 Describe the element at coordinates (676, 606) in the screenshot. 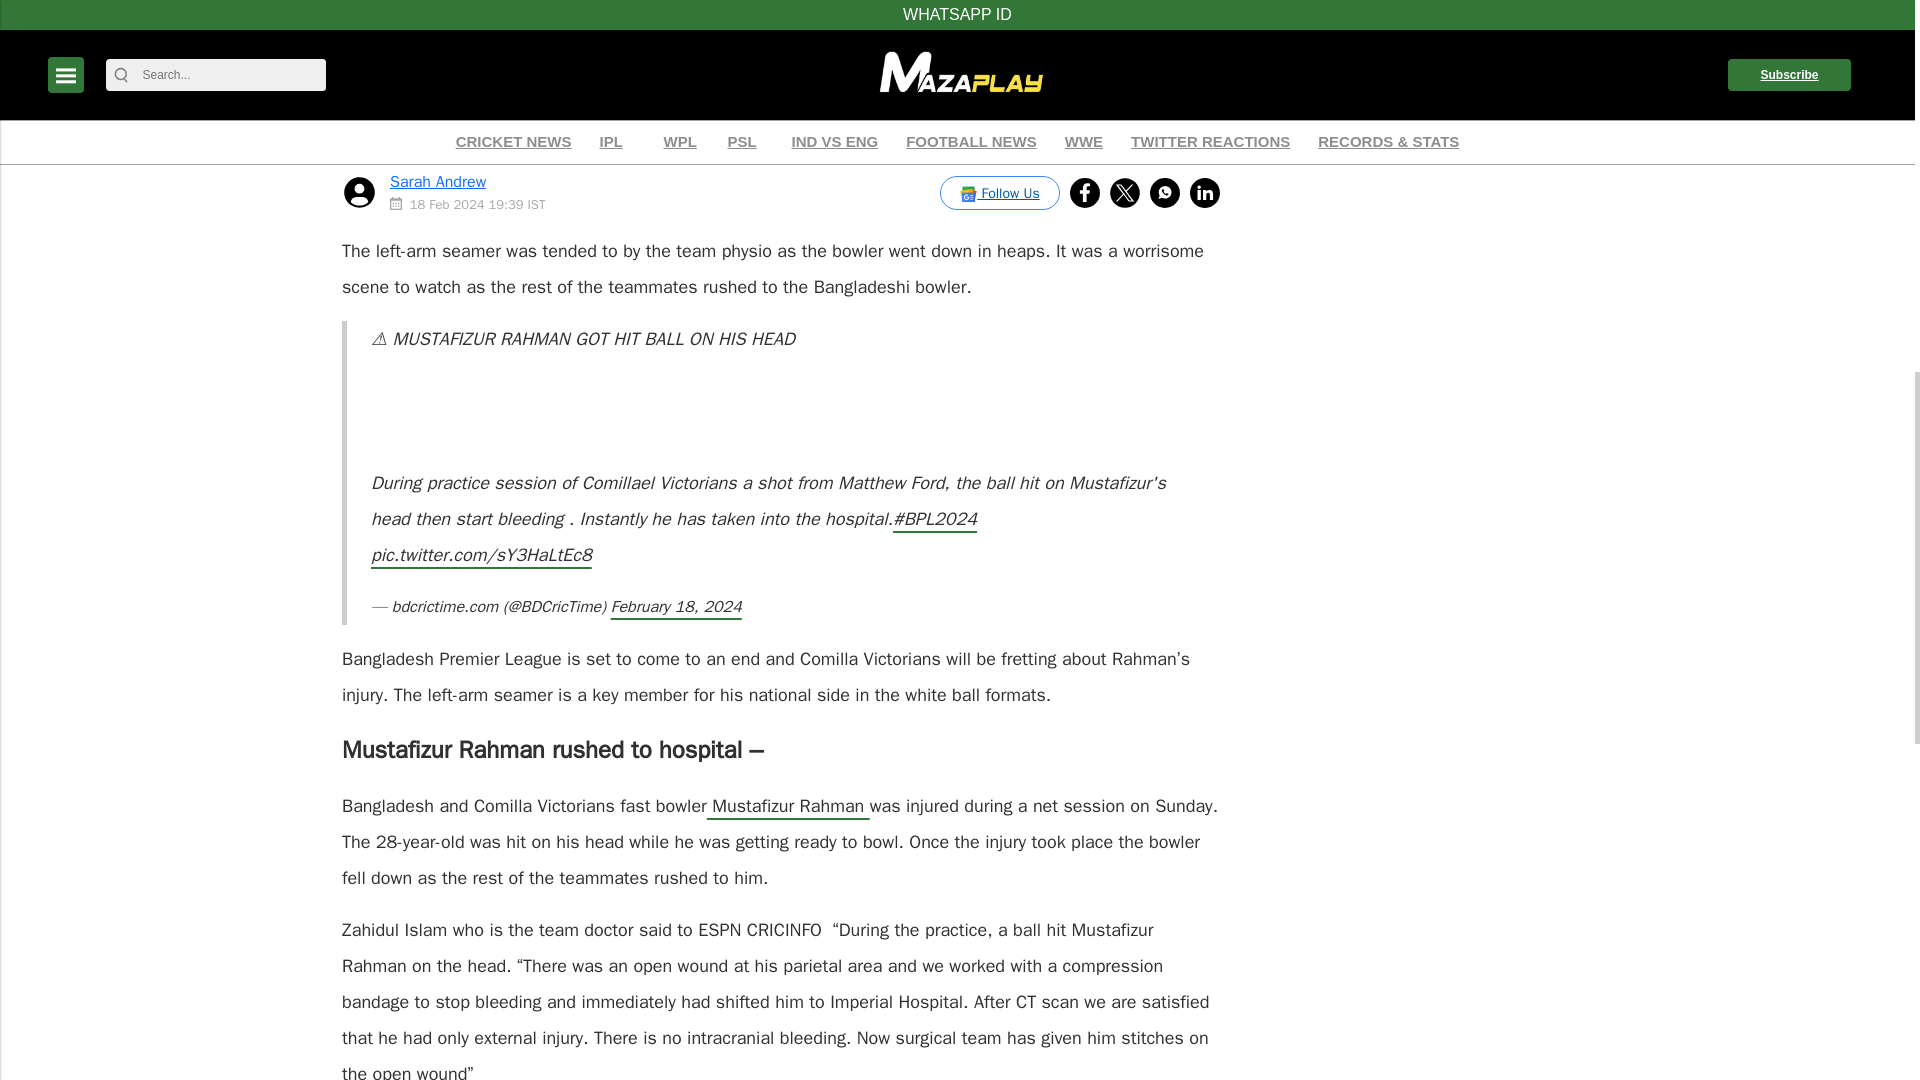

I see `February 18, 2024` at that location.